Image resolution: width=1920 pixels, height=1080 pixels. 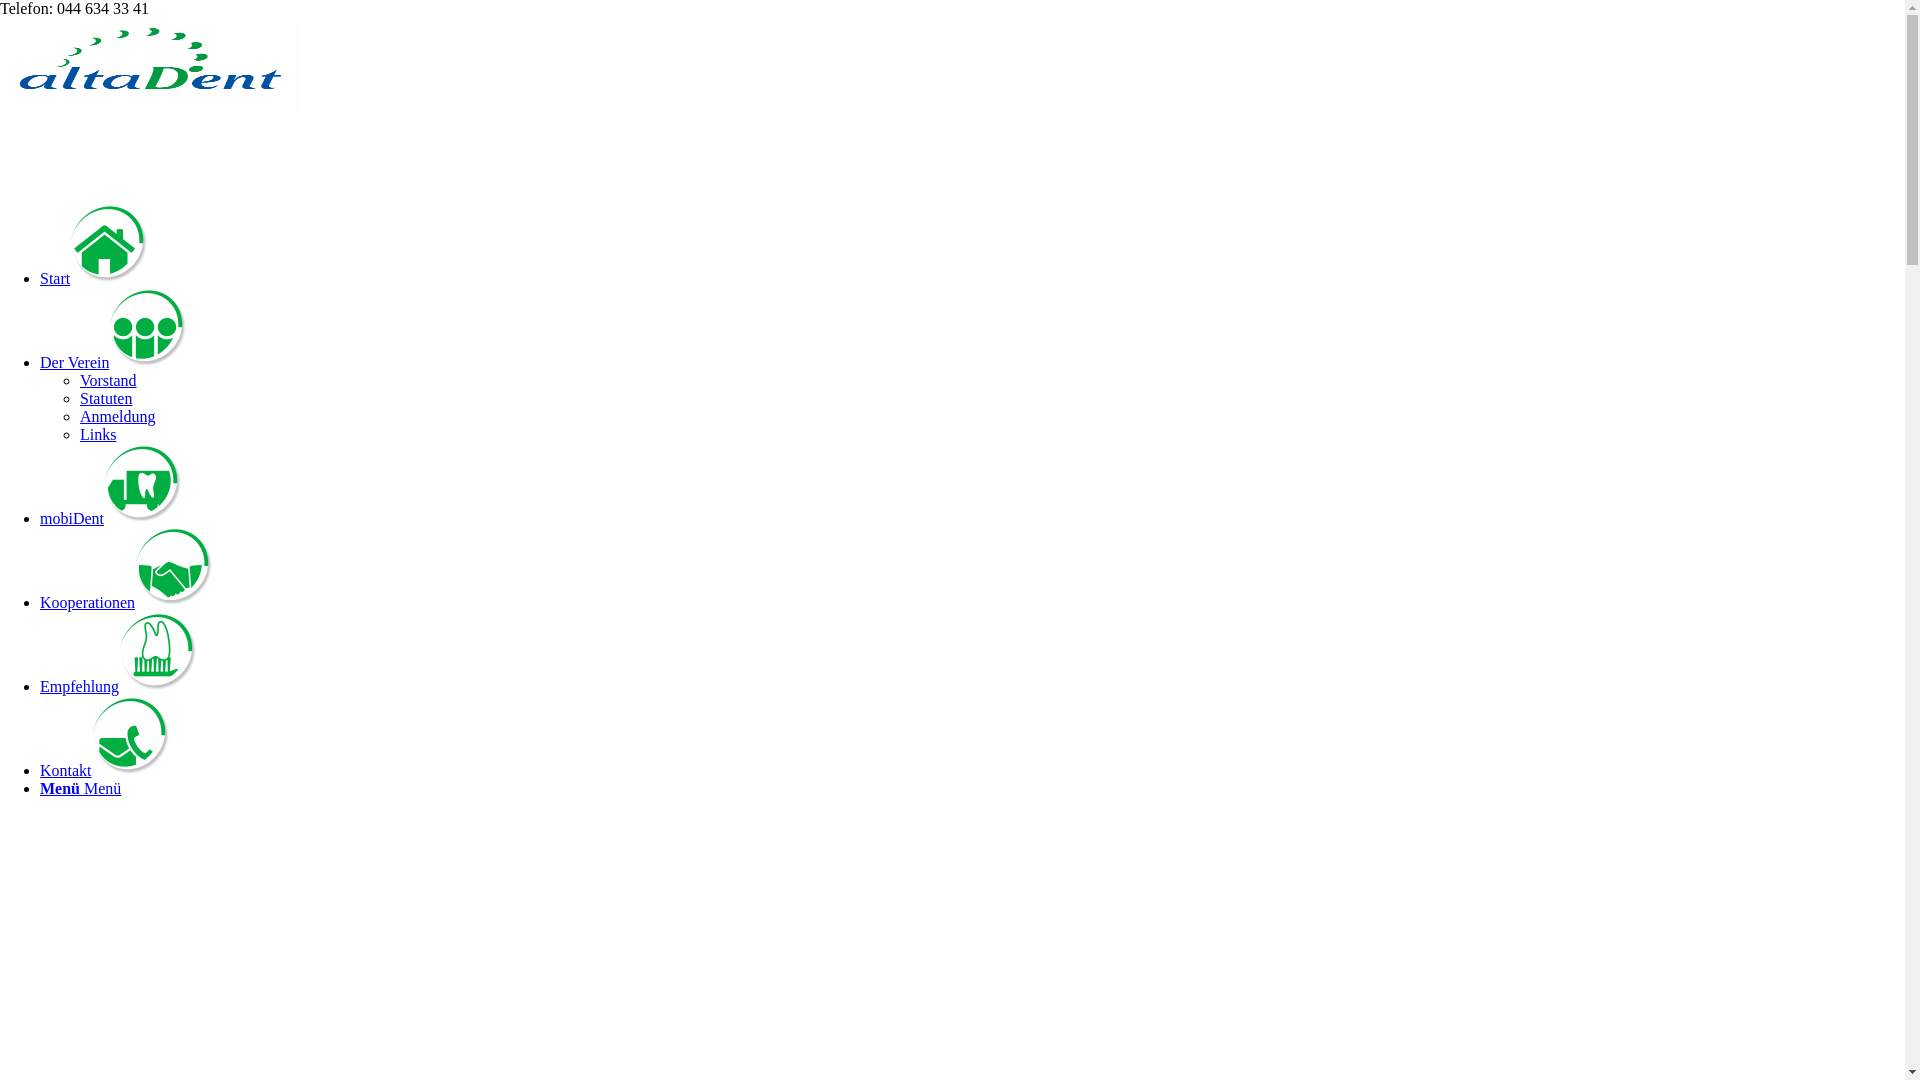 I want to click on Start, so click(x=95, y=278).